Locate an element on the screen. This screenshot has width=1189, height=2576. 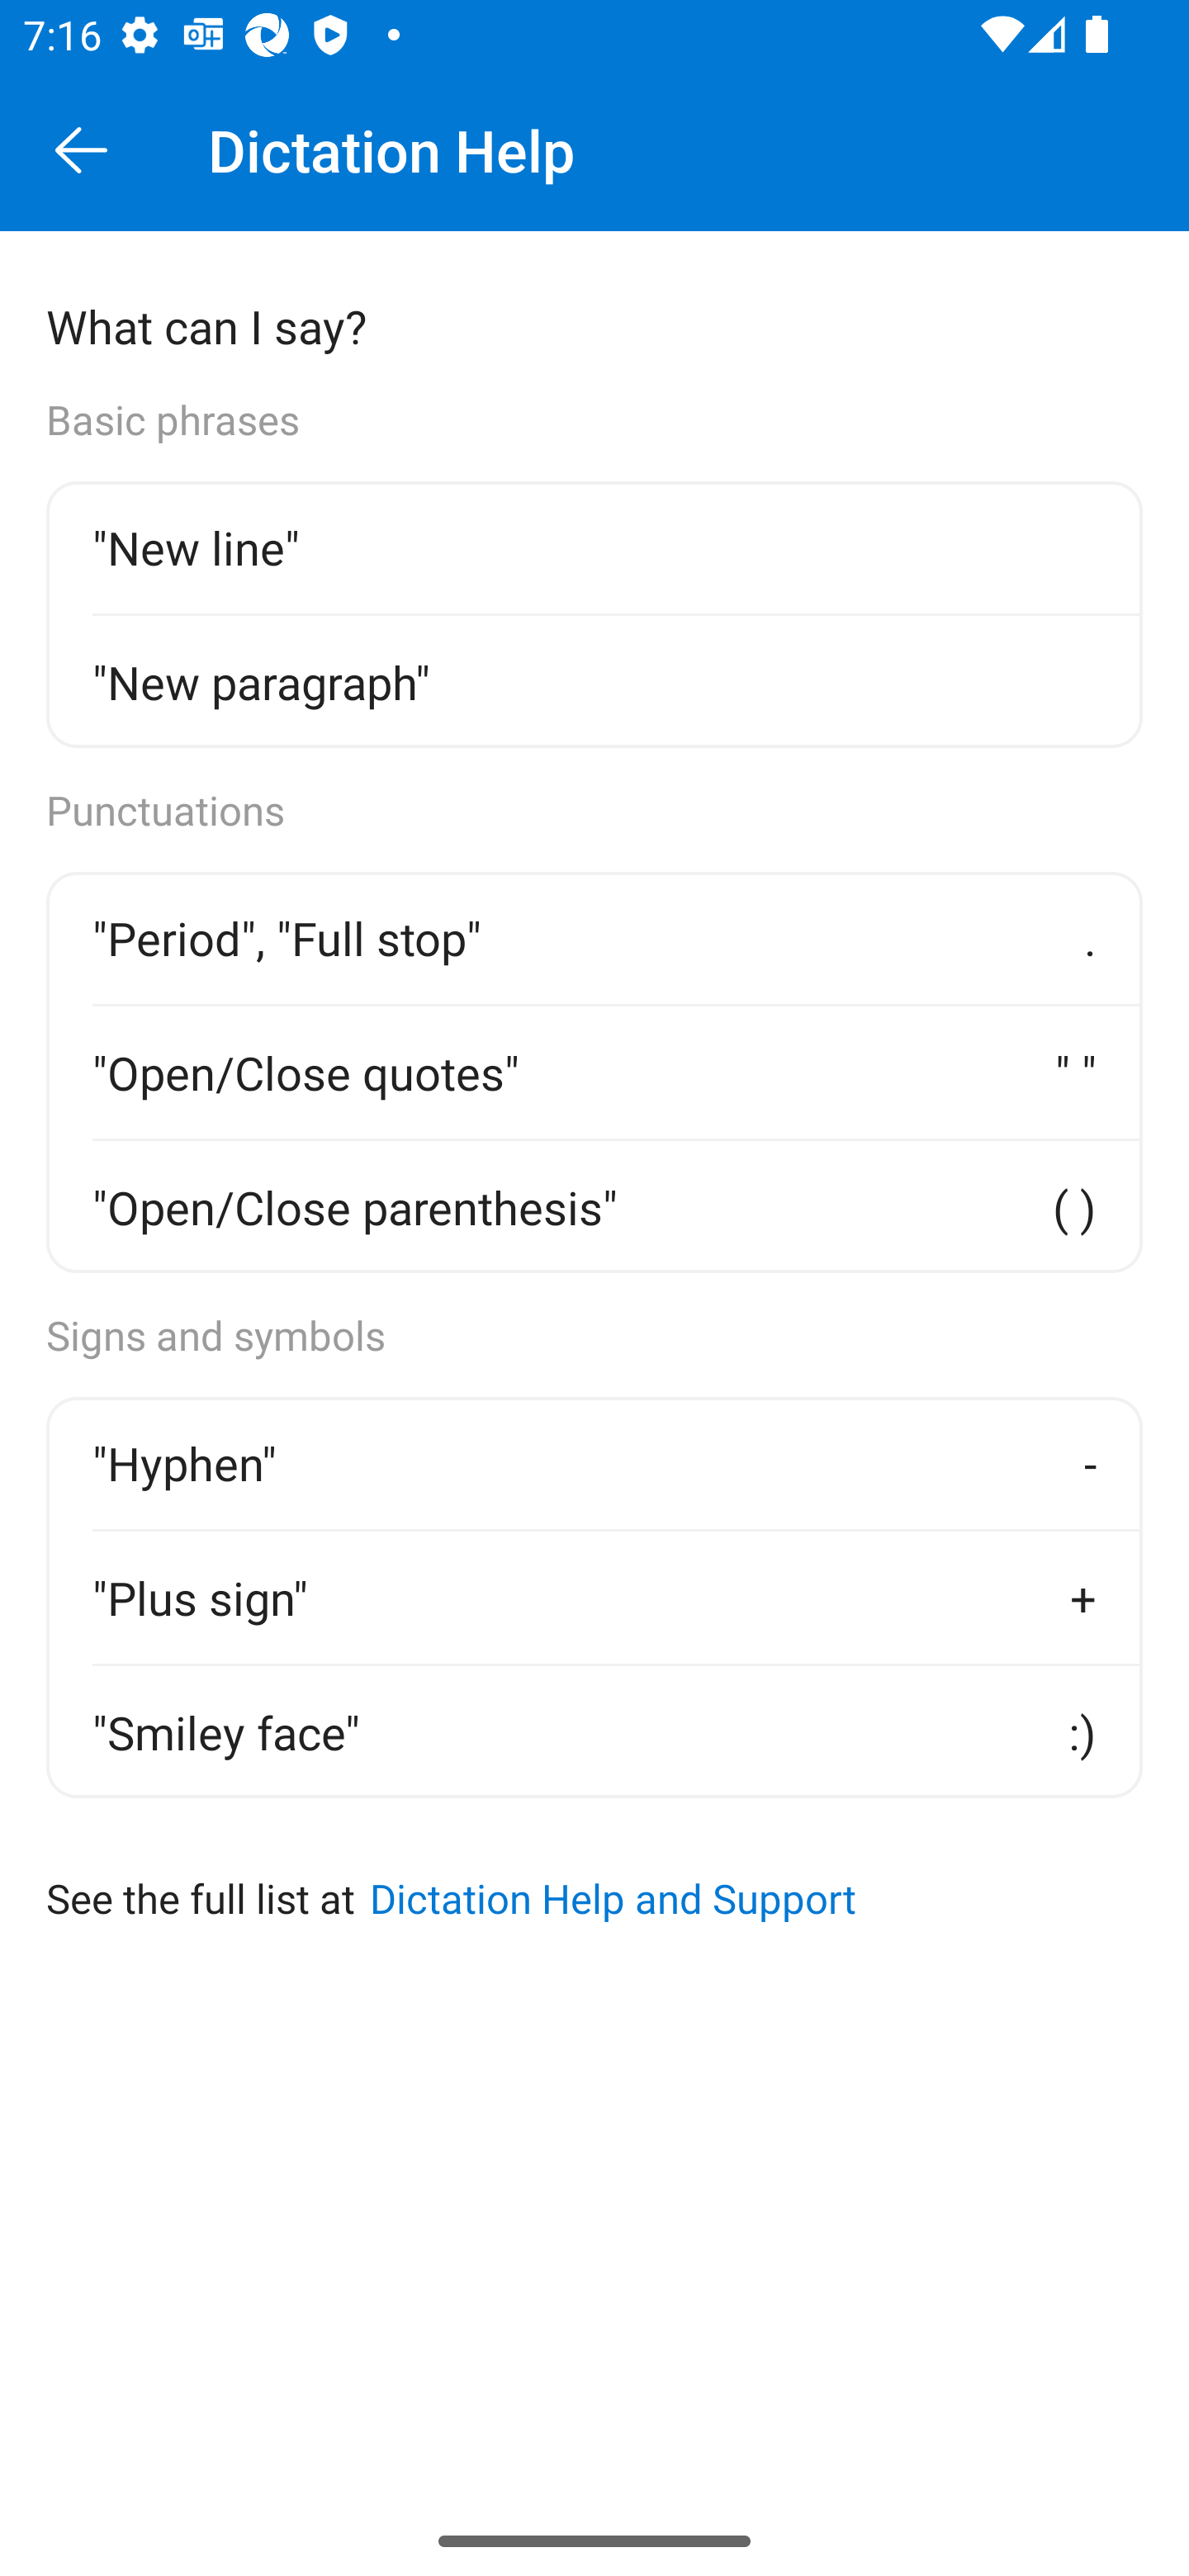
Go Back is located at coordinates (81, 150).